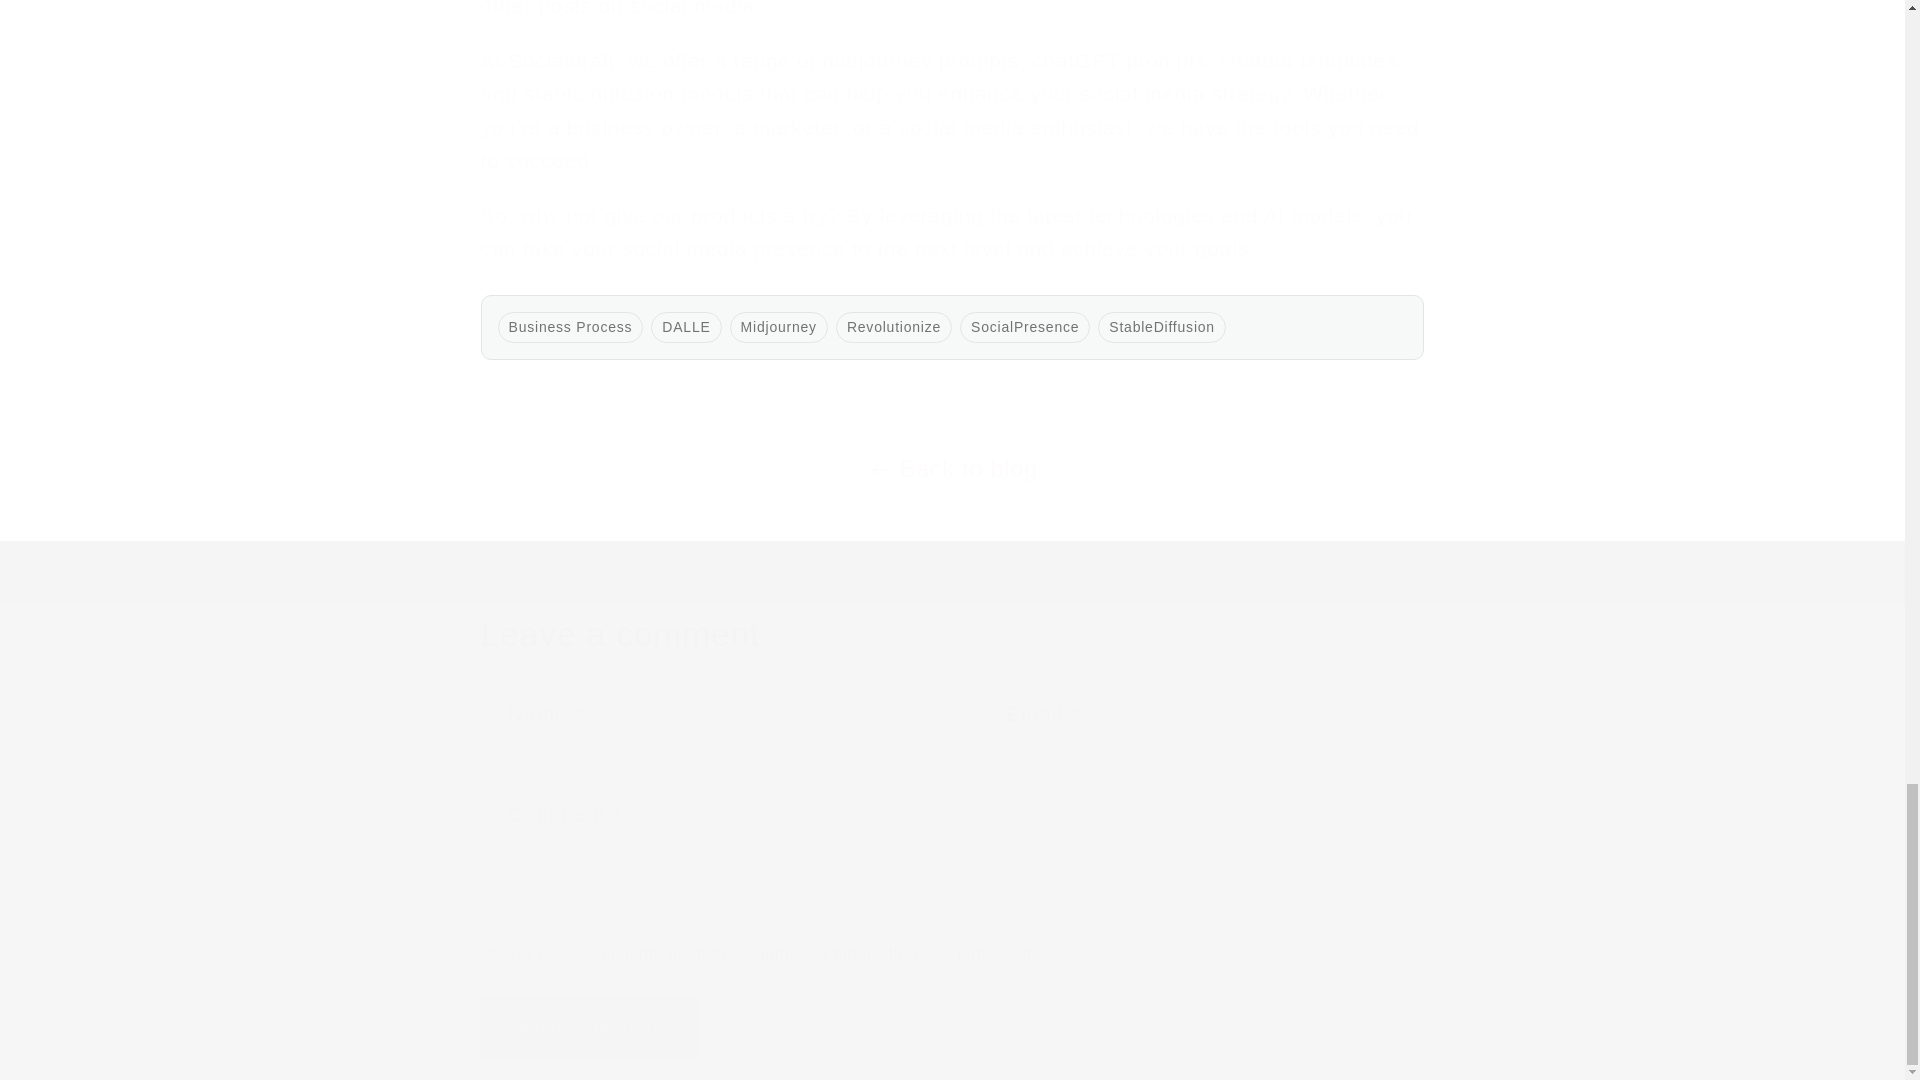 Image resolution: width=1920 pixels, height=1080 pixels. I want to click on Business Process, so click(570, 328).